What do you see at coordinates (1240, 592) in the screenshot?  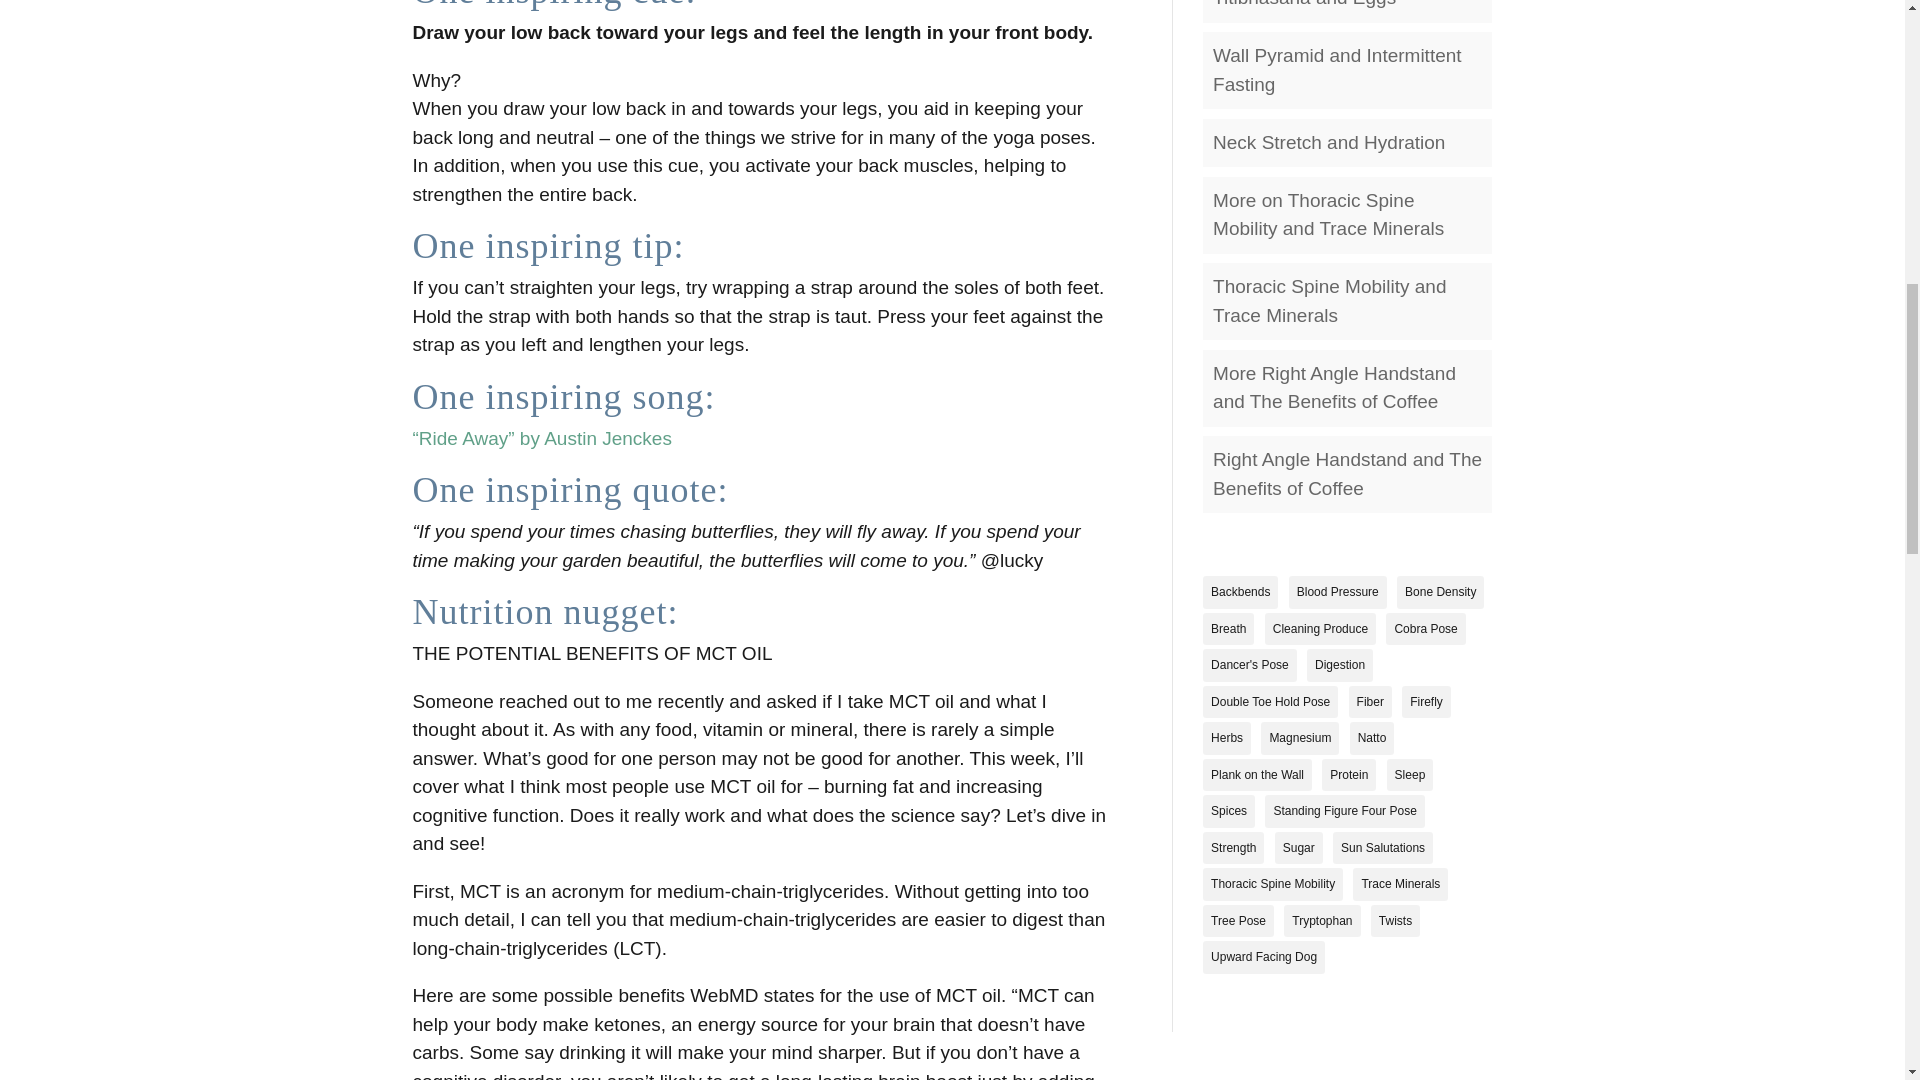 I see `Backbends` at bounding box center [1240, 592].